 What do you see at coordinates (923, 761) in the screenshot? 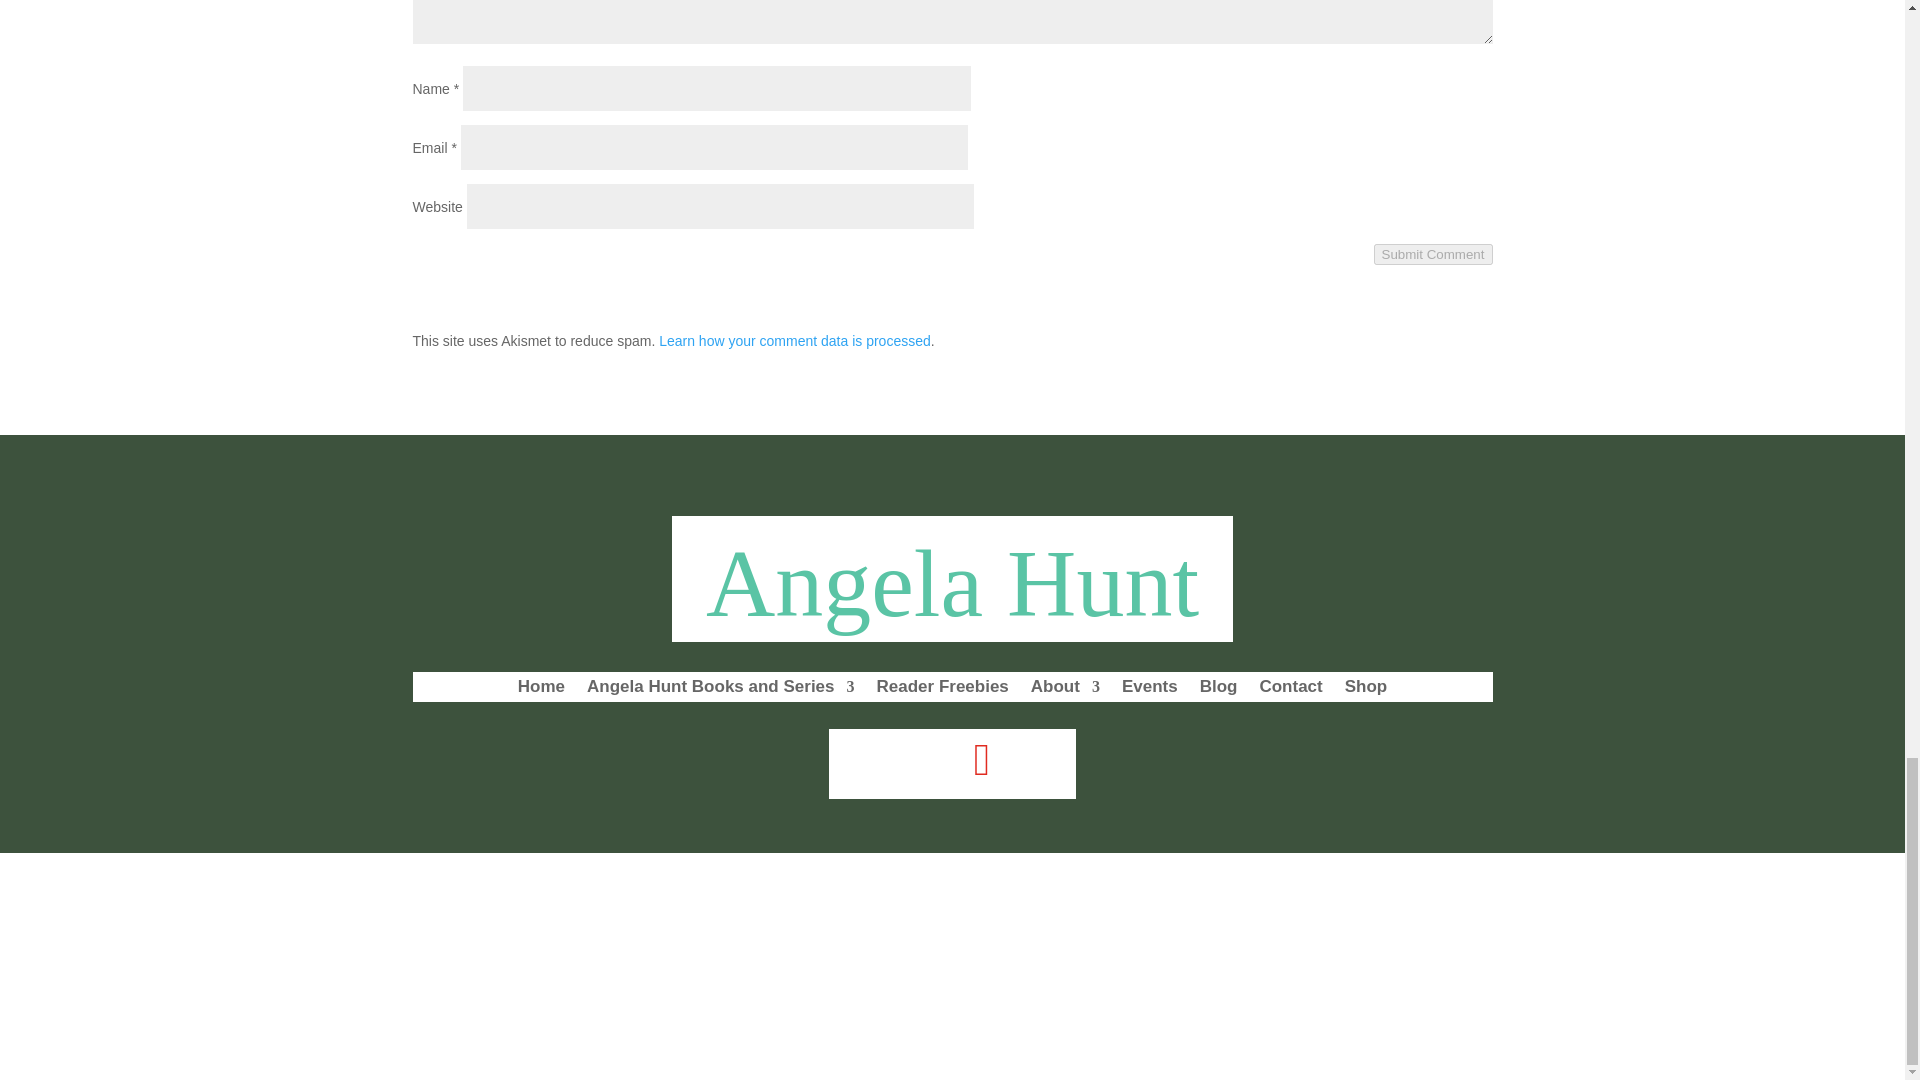
I see `facebook 48x48` at bounding box center [923, 761].